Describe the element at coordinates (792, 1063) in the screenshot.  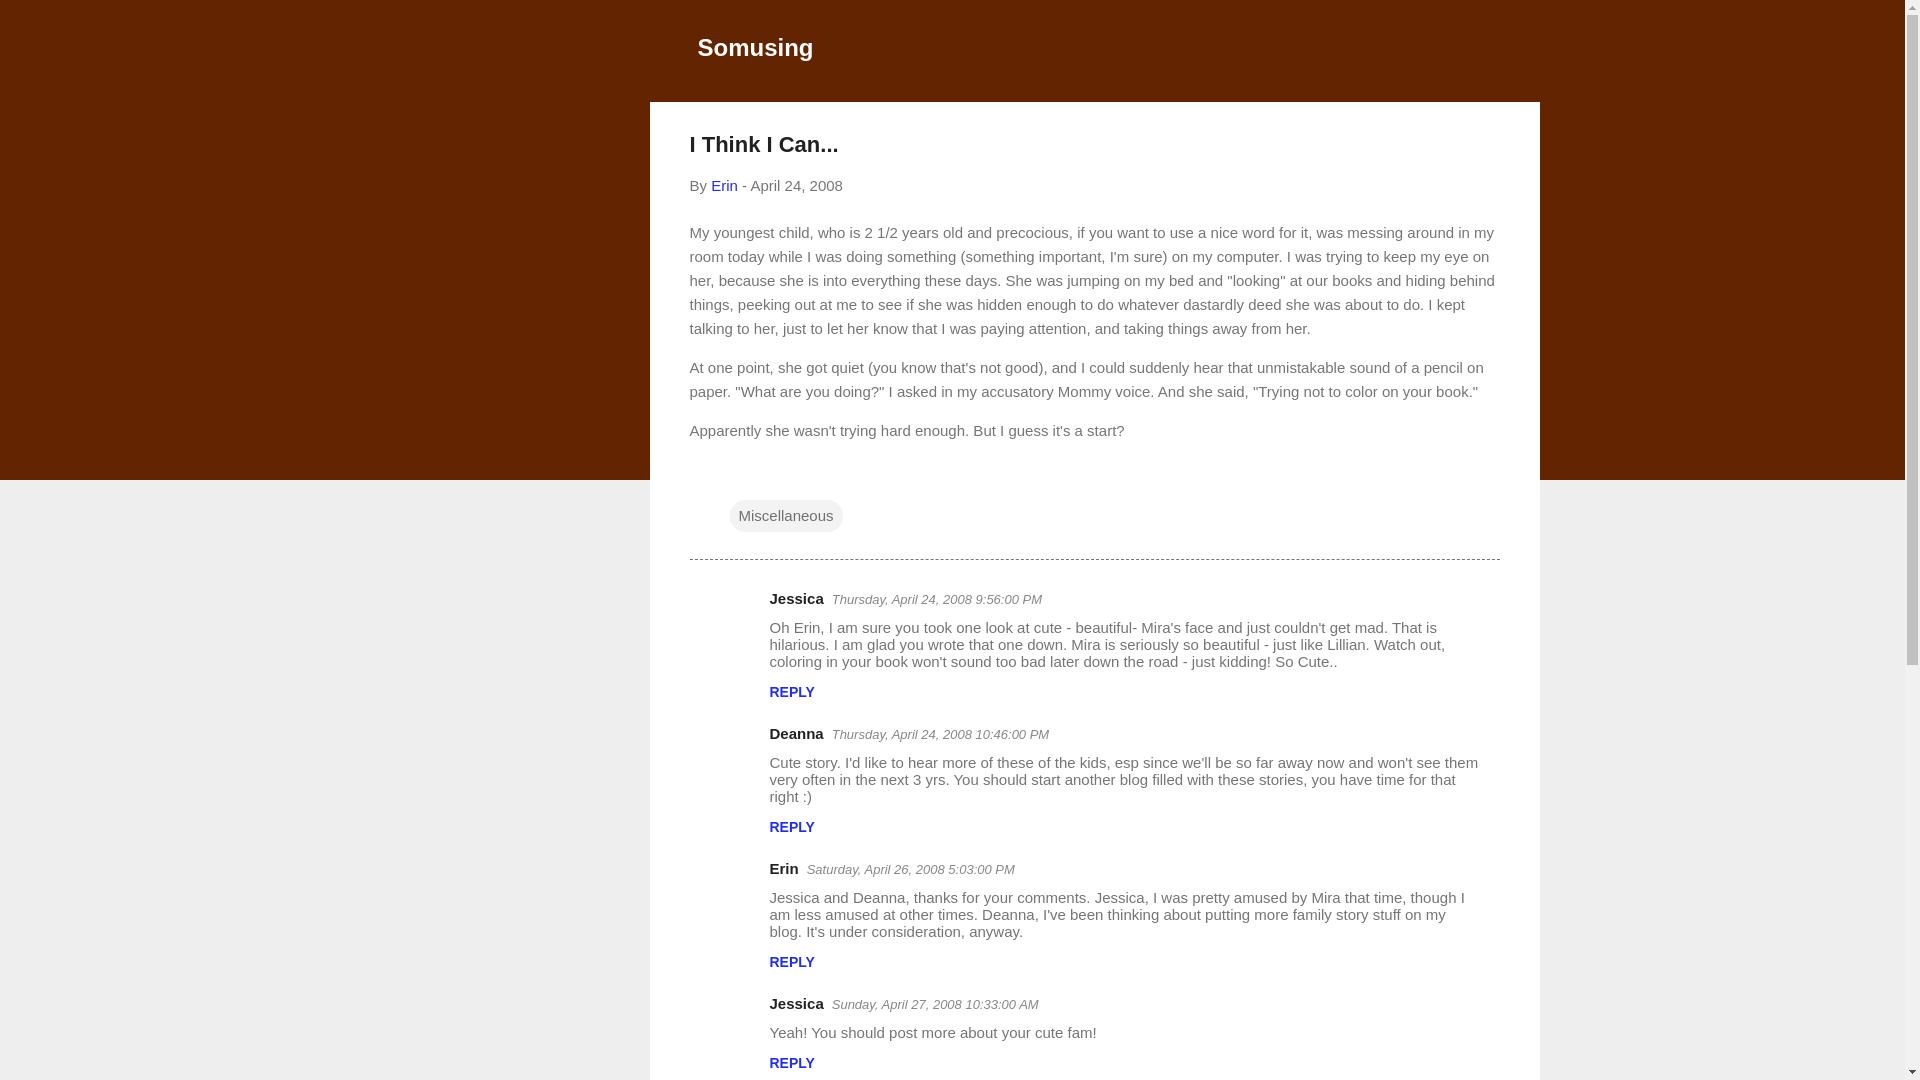
I see `REPLY` at that location.